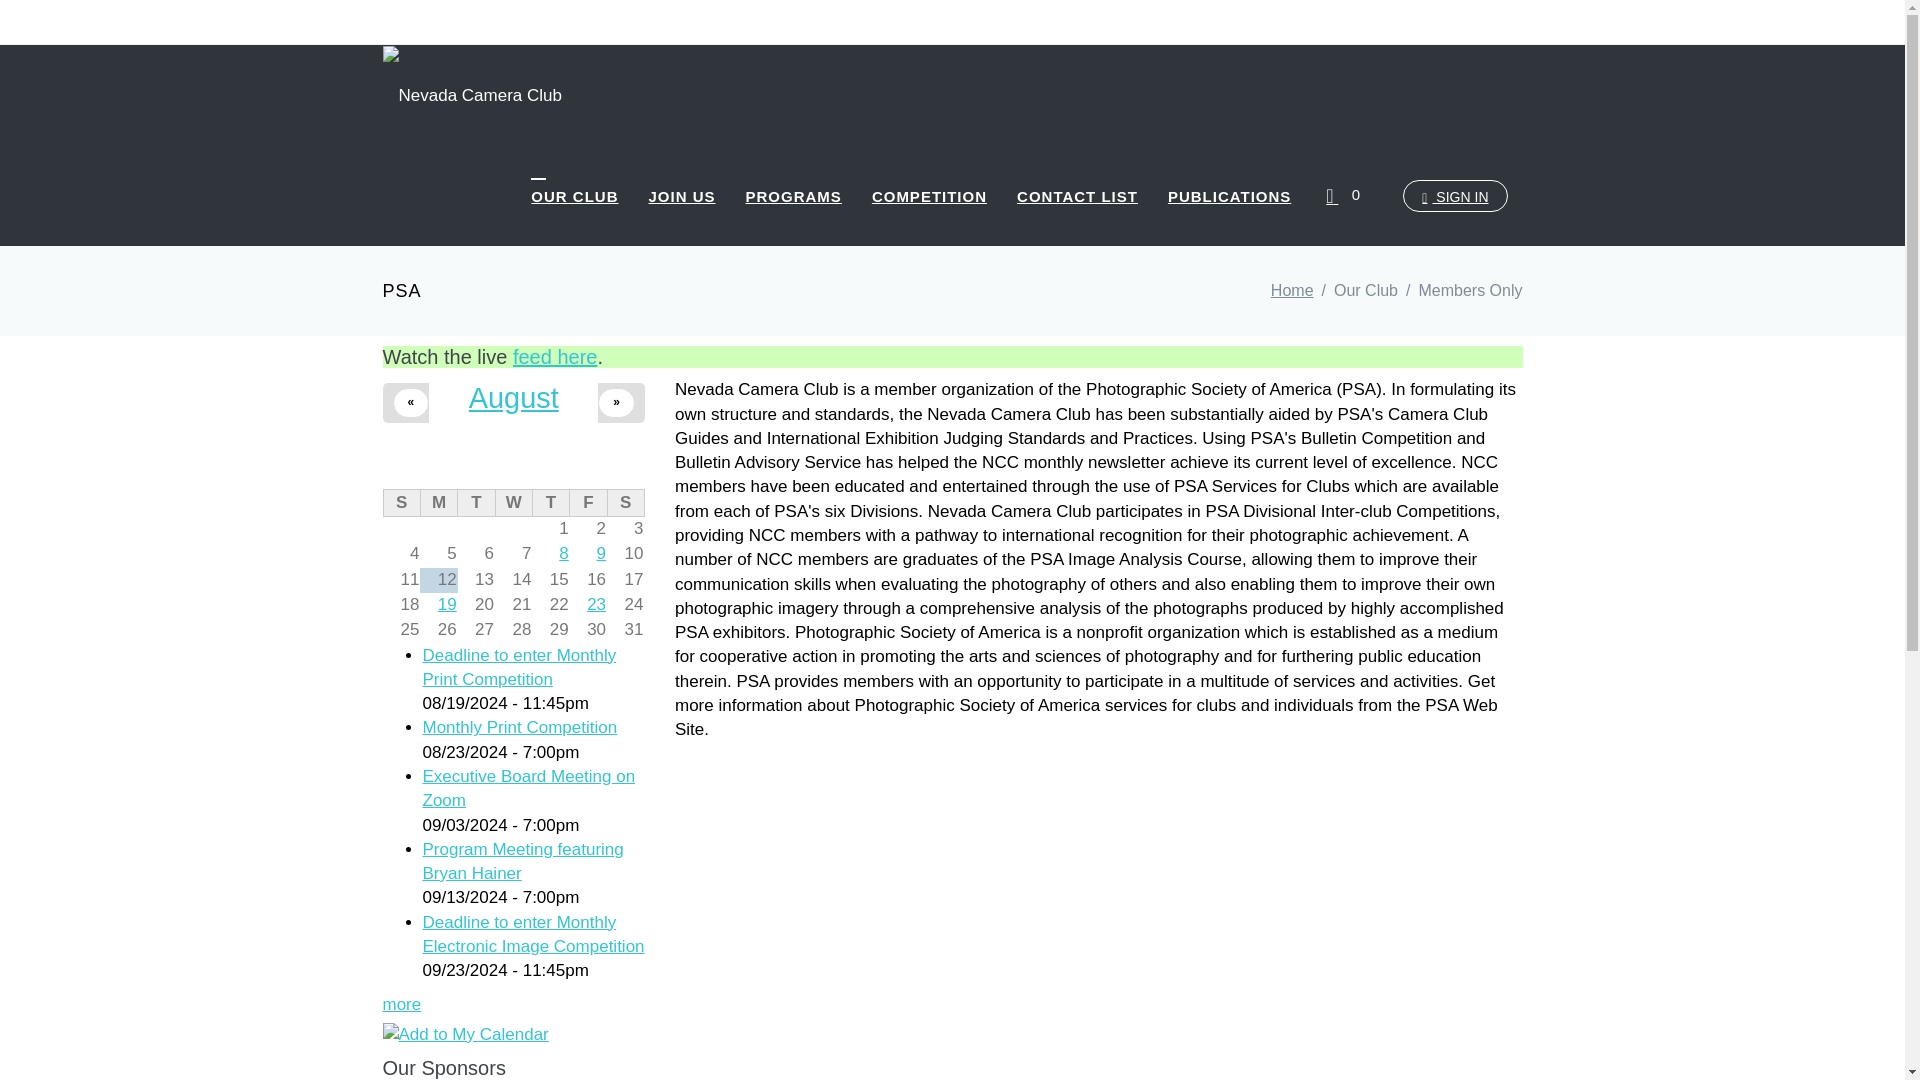 This screenshot has height=1080, width=1920. Describe the element at coordinates (574, 196) in the screenshot. I see `Our Club` at that location.